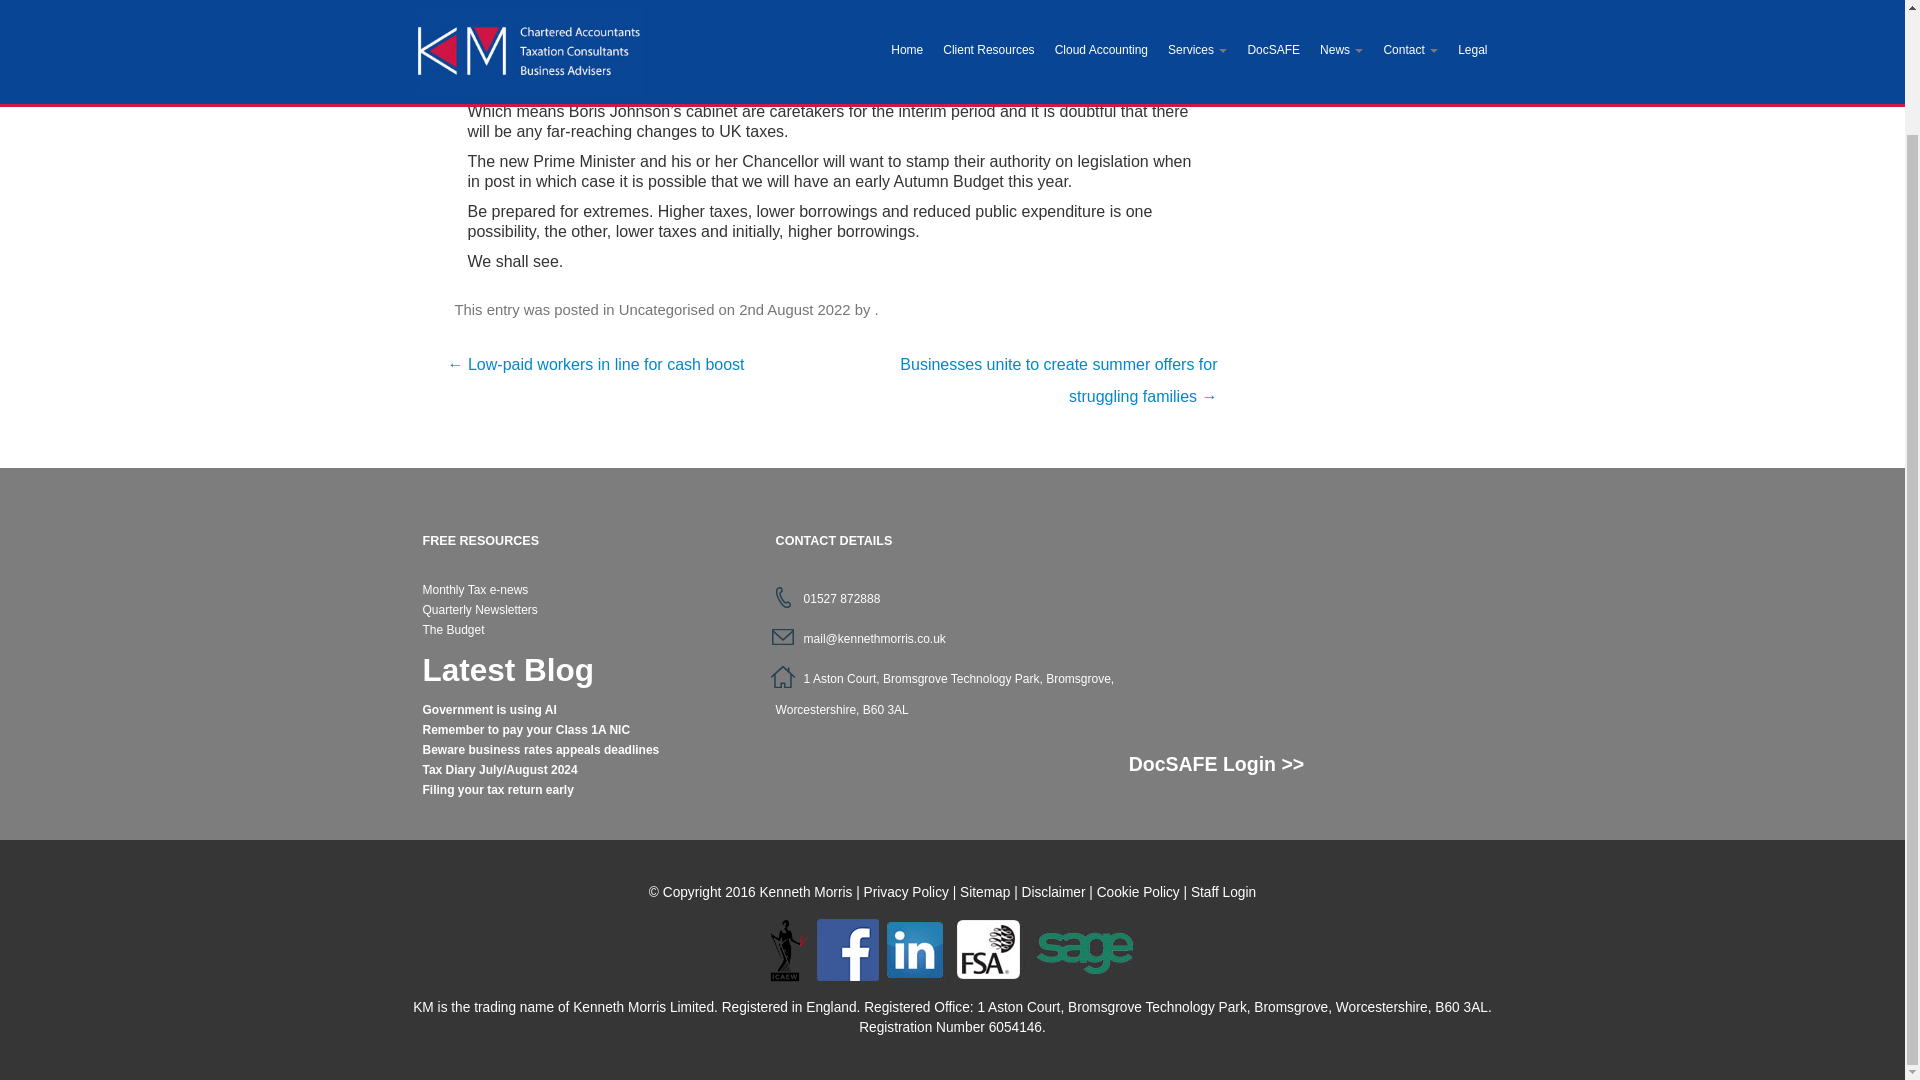 The image size is (1920, 1080). I want to click on Monthly Tax e-news, so click(475, 590).